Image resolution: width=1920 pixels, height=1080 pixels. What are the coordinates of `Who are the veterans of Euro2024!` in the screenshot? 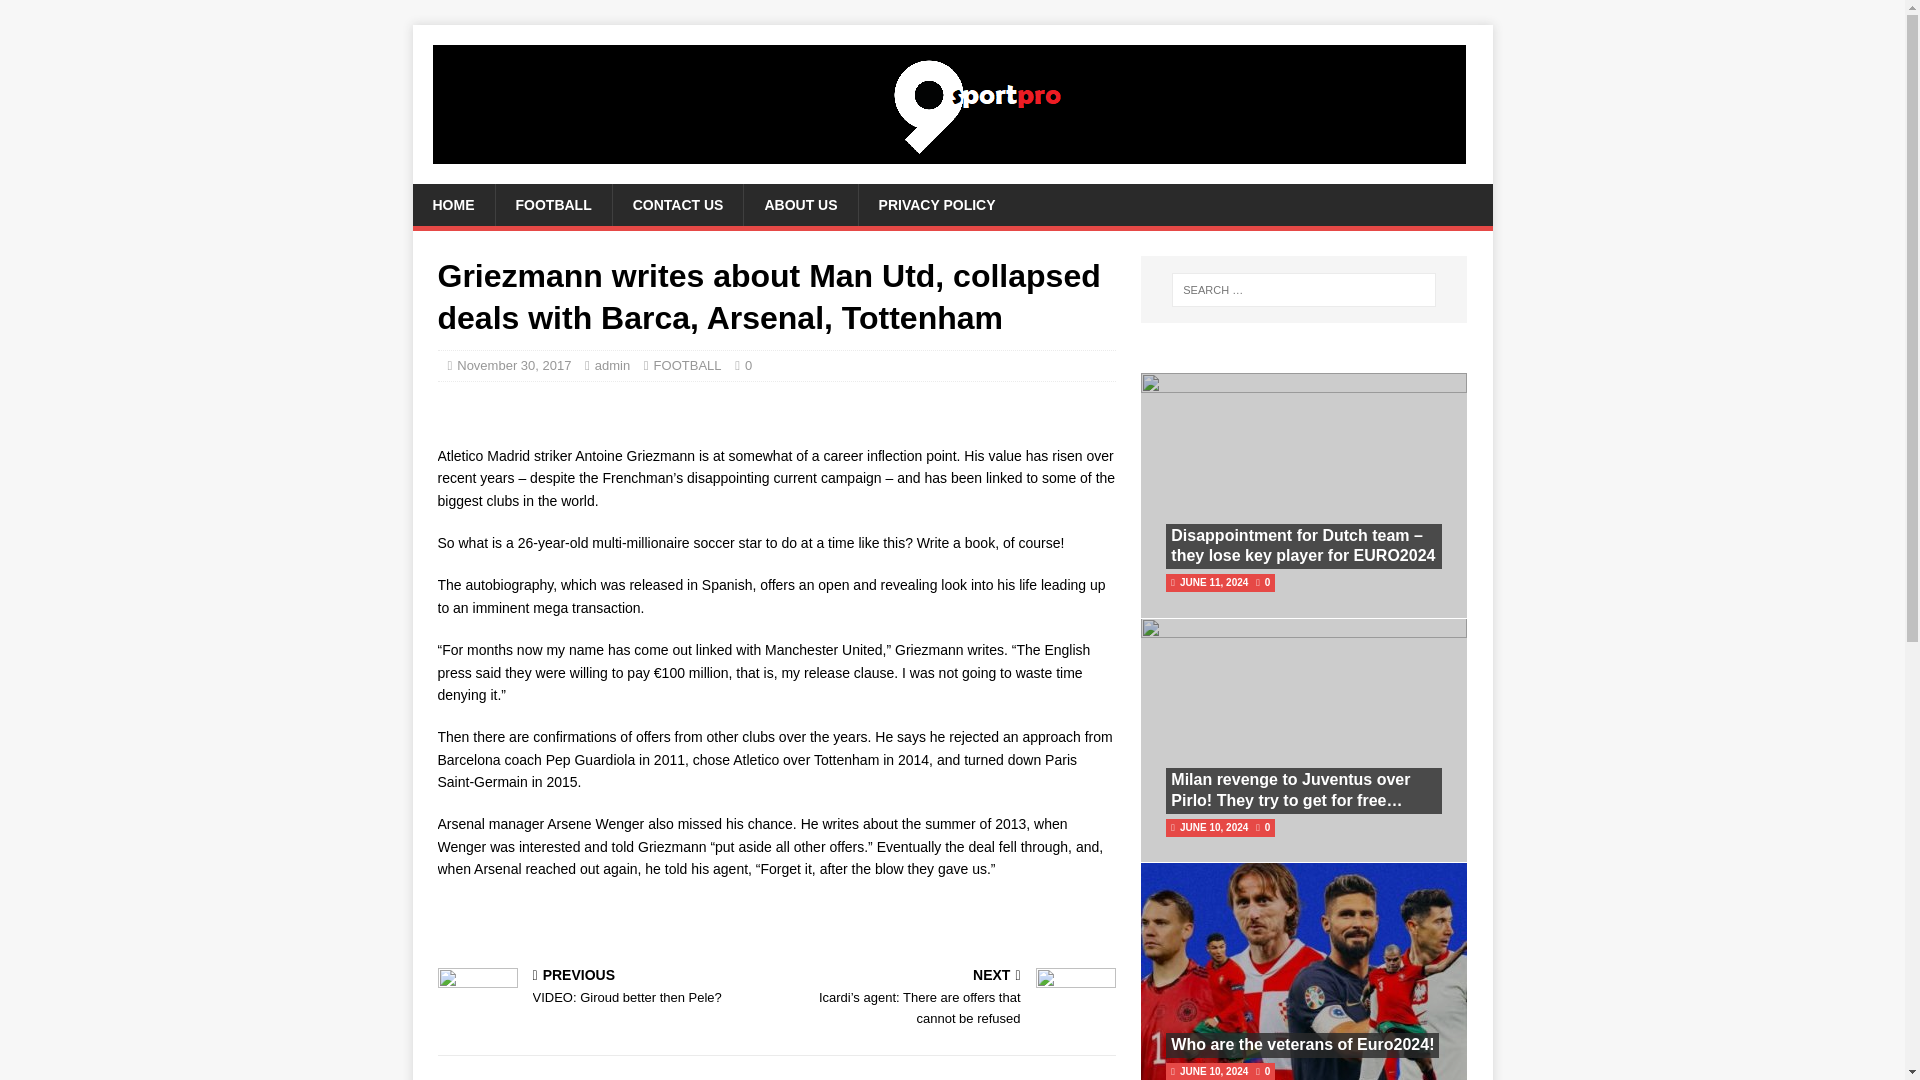 It's located at (800, 204).